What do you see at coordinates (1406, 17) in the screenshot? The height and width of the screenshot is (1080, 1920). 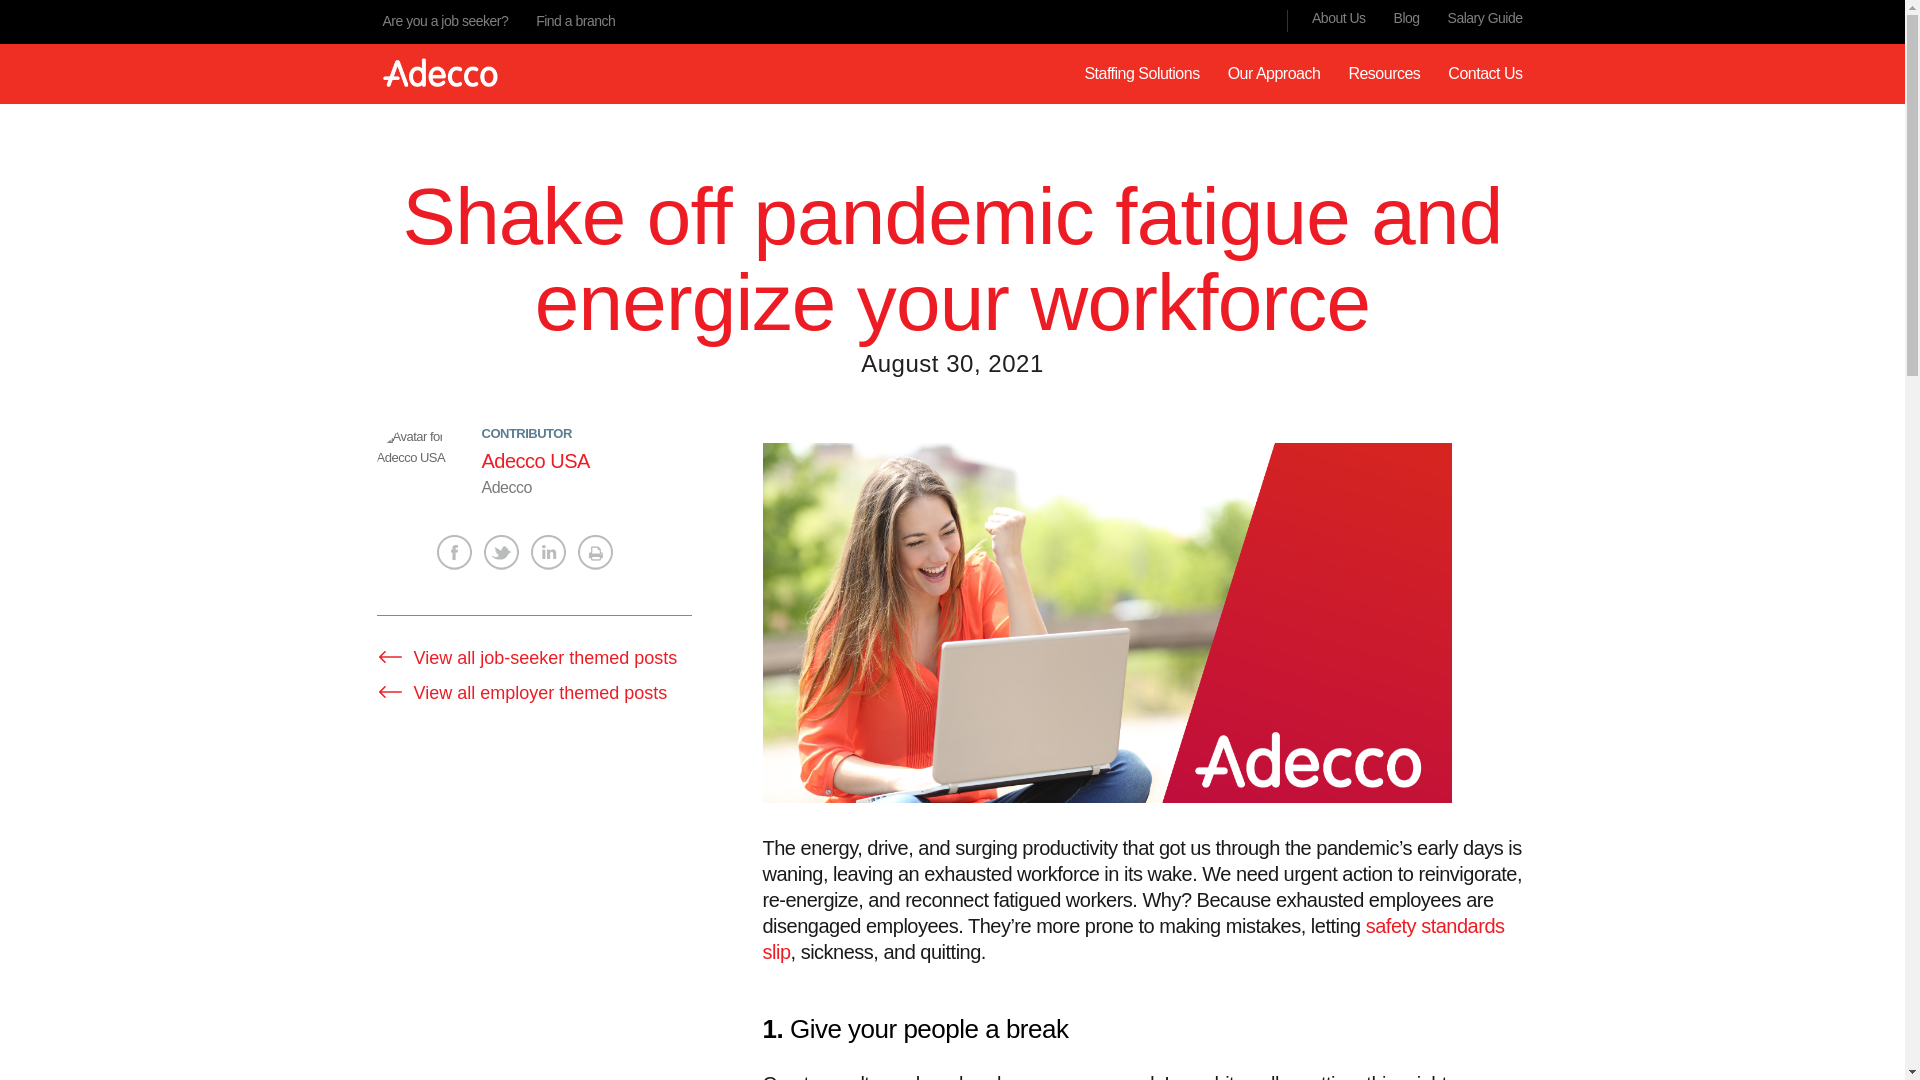 I see `Blog` at bounding box center [1406, 17].